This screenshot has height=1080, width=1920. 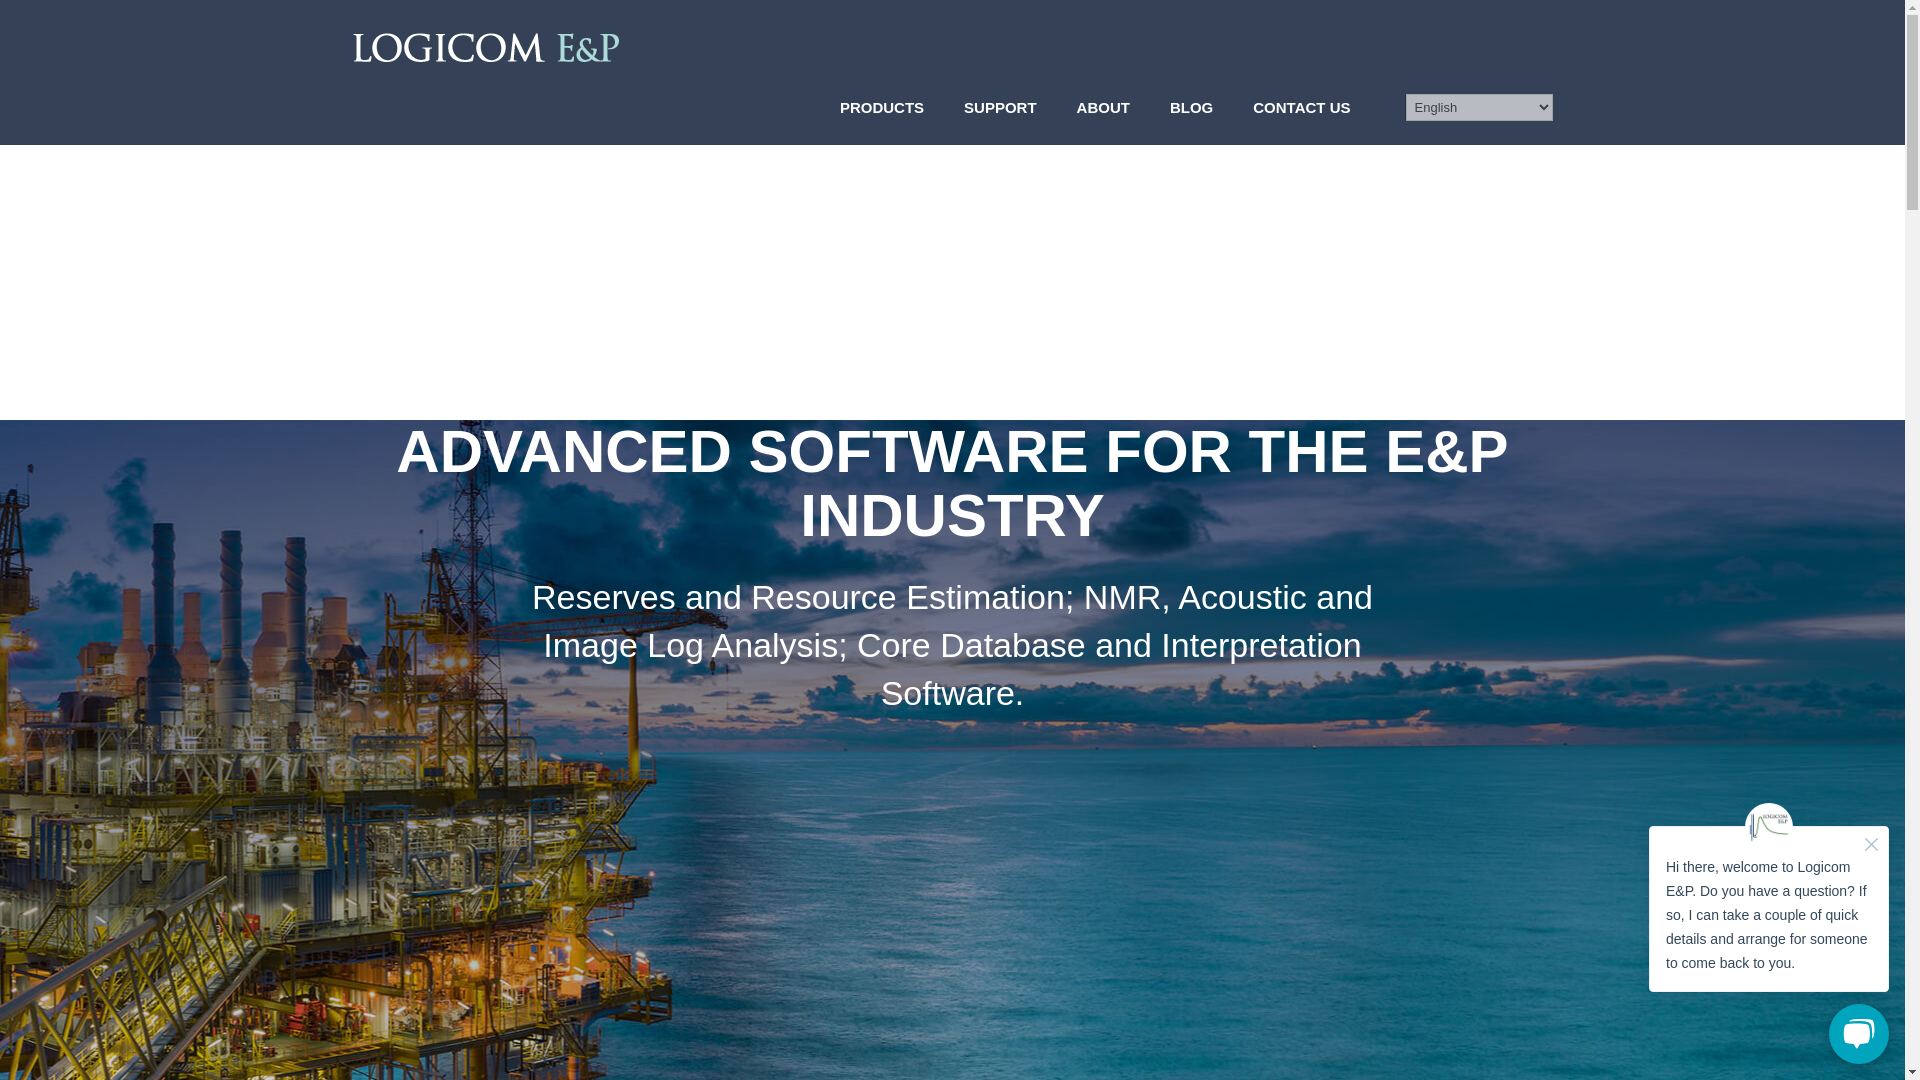 What do you see at coordinates (1191, 107) in the screenshot?
I see `BLOG` at bounding box center [1191, 107].